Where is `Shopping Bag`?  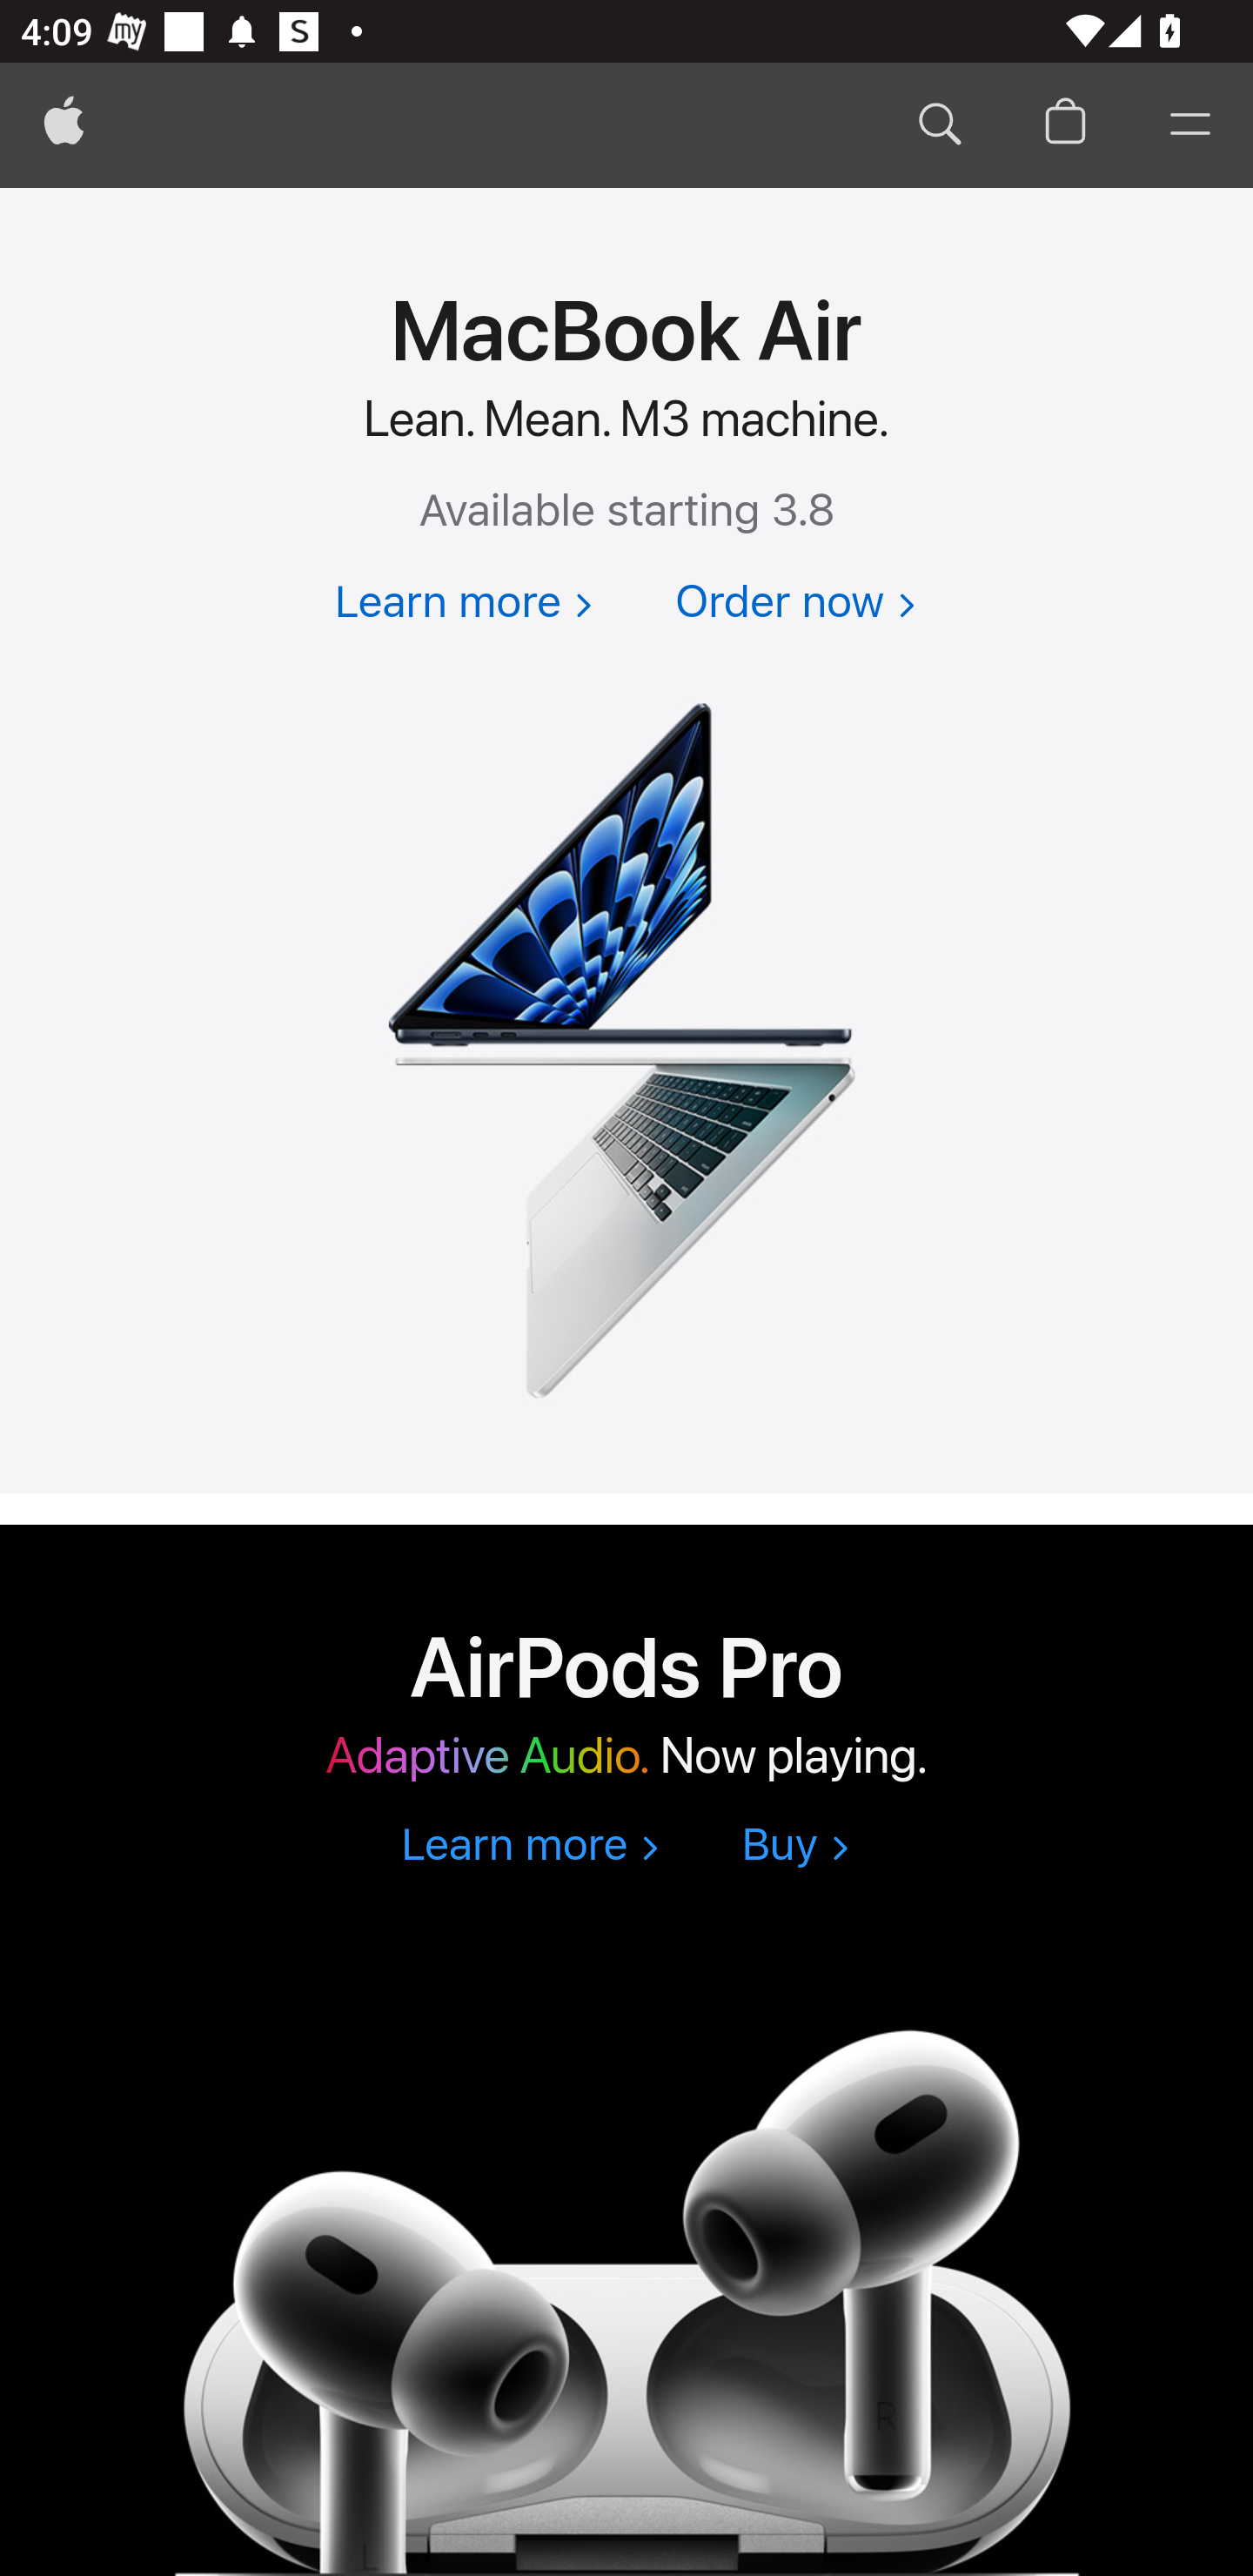
Shopping Bag is located at coordinates (1065, 125).